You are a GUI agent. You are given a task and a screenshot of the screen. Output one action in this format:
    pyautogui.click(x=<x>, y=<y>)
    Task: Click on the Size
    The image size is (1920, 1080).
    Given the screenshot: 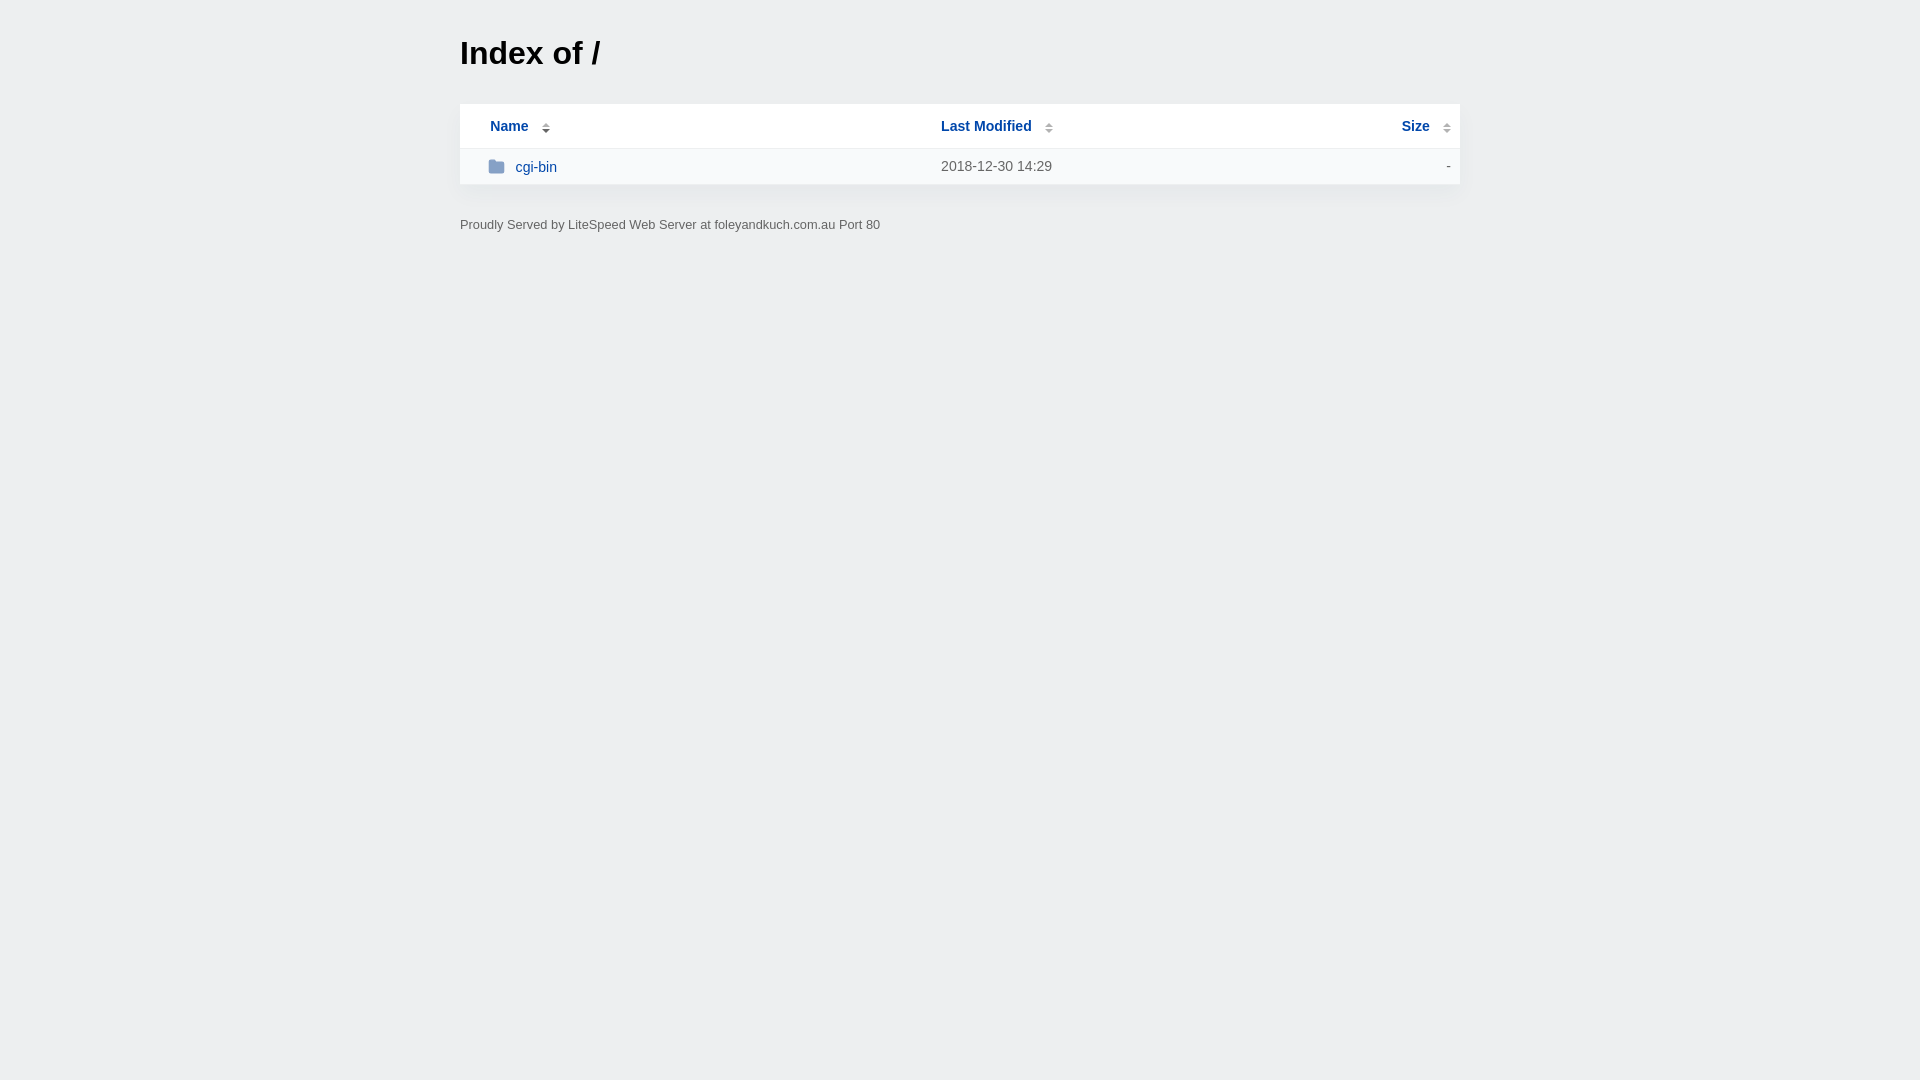 What is the action you would take?
    pyautogui.click(x=1426, y=126)
    